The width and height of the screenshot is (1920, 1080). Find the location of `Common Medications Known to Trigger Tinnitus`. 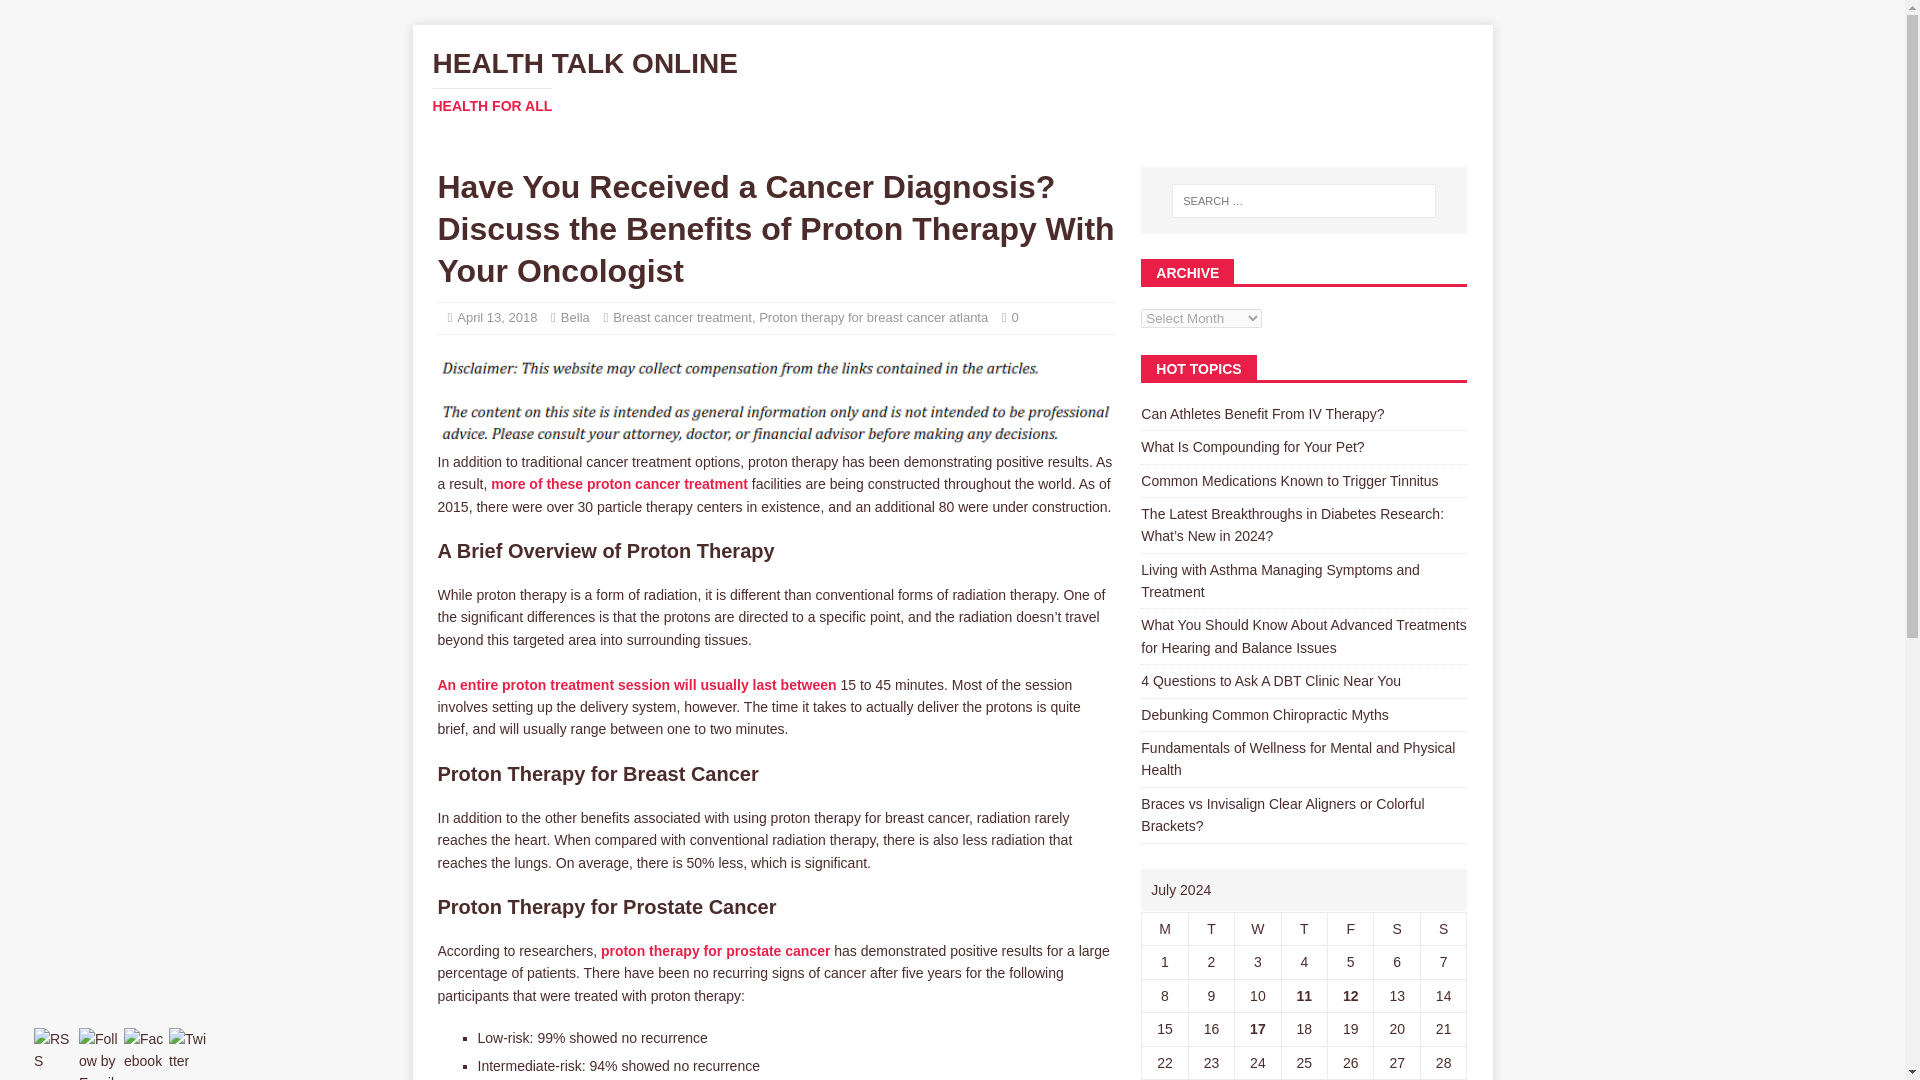

Common Medications Known to Trigger Tinnitus is located at coordinates (1289, 481).